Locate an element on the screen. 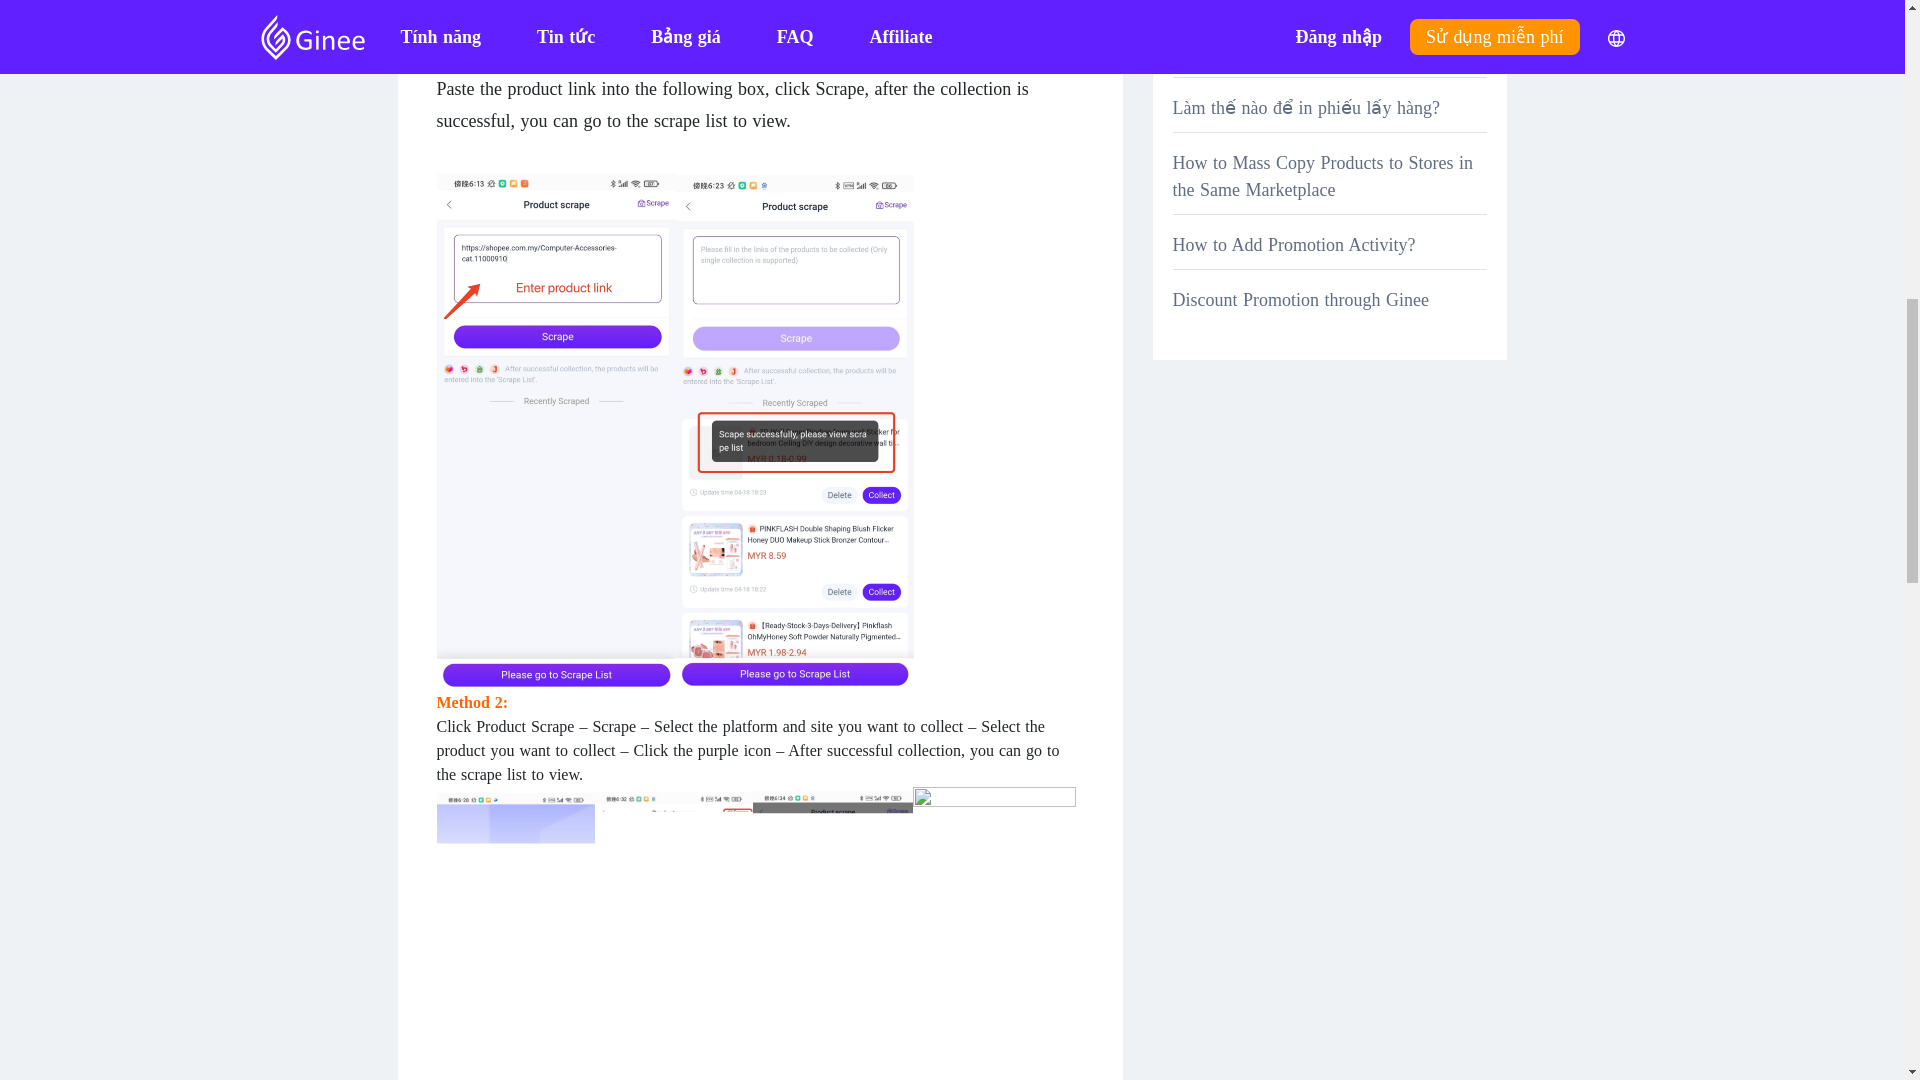 The height and width of the screenshot is (1080, 1920). Discount Promotion through Ginee is located at coordinates (1300, 300).